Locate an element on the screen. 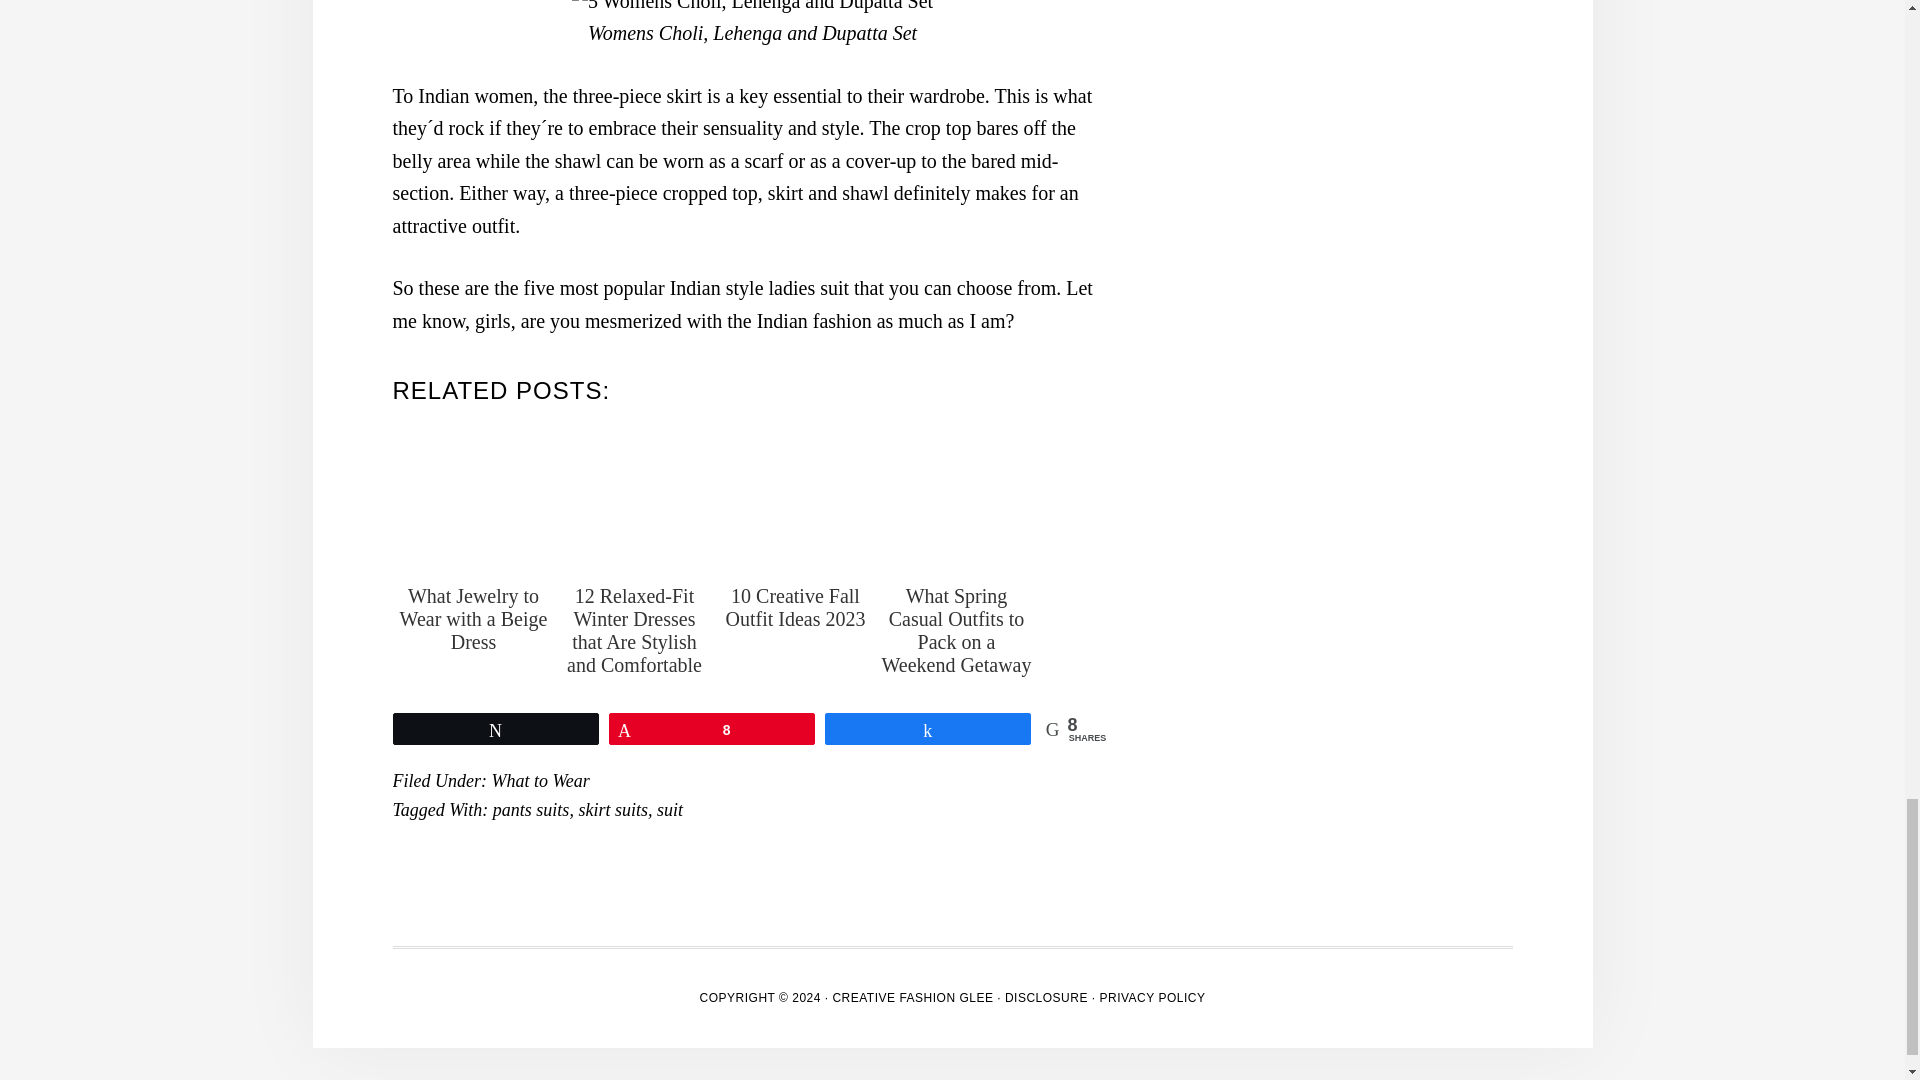  What to Wear is located at coordinates (540, 780).